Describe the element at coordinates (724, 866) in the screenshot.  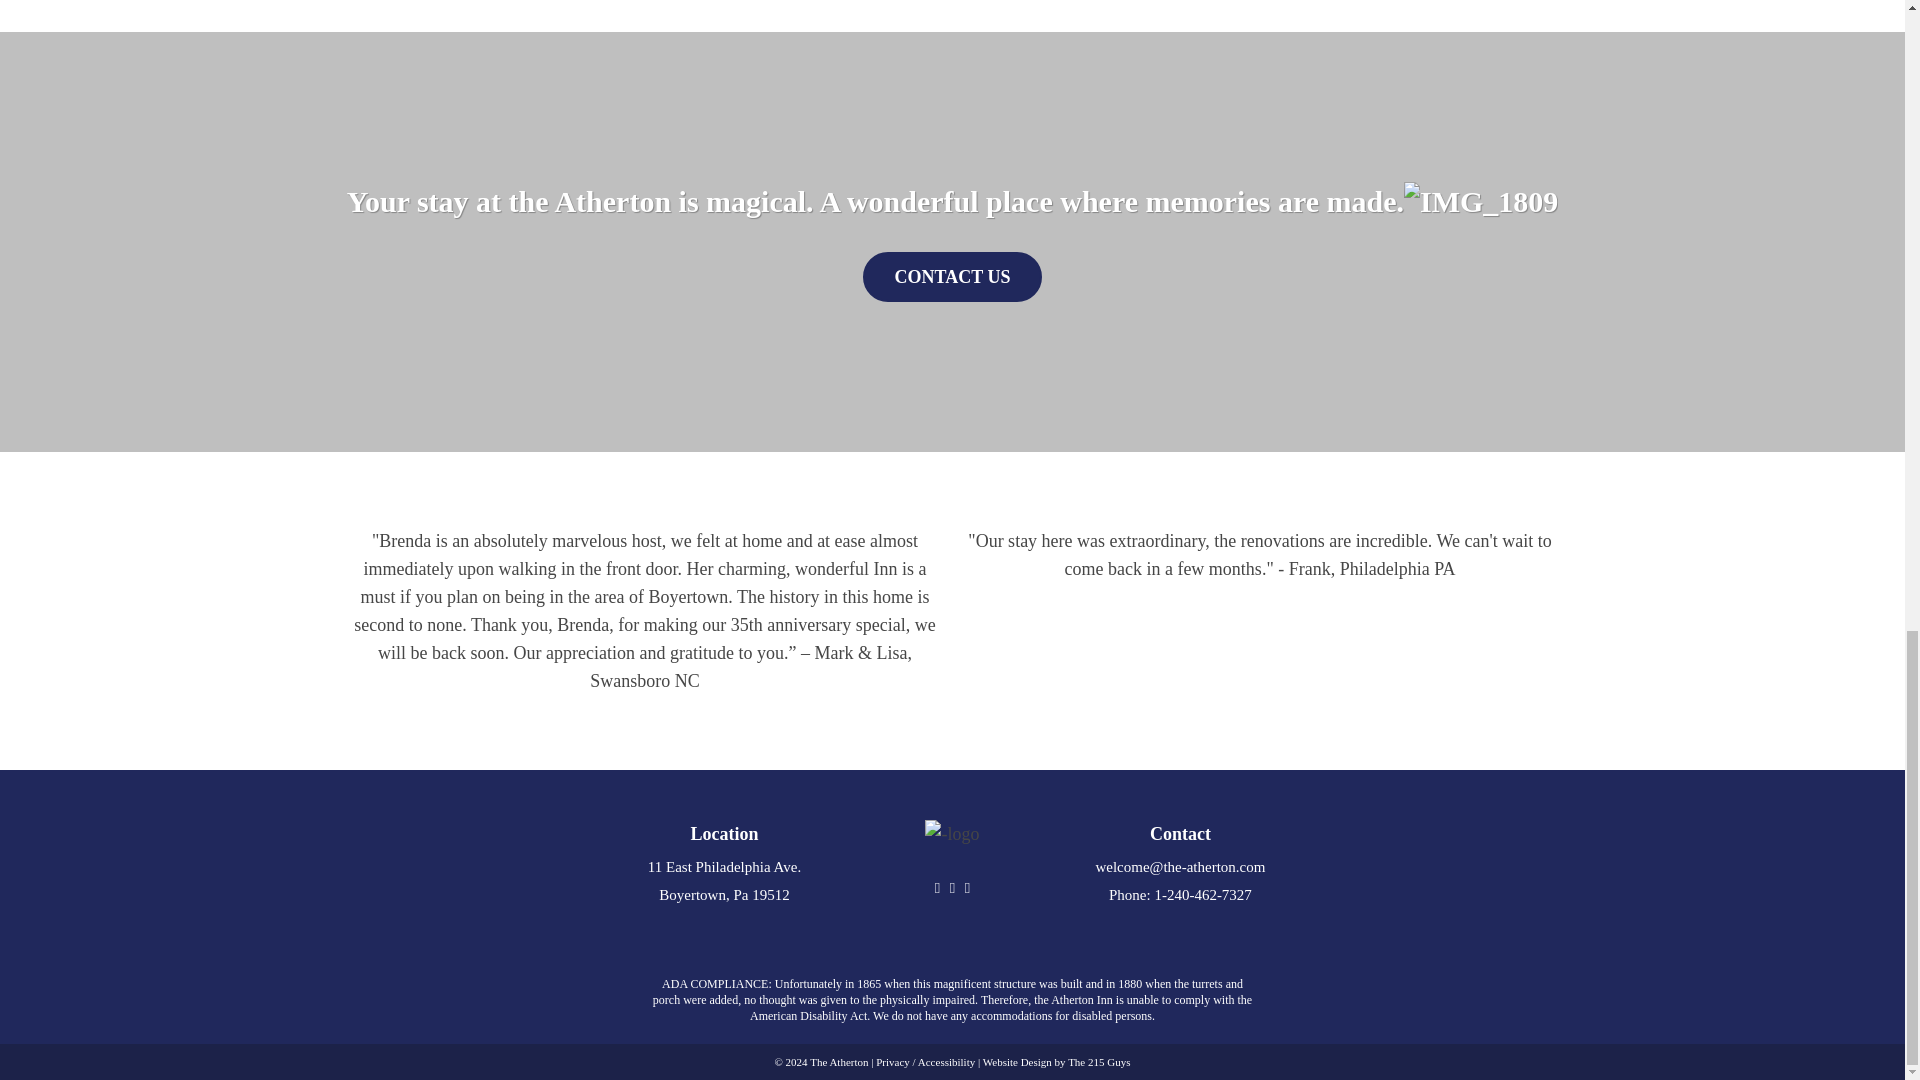
I see `11 East Philadelphia Ave.` at that location.